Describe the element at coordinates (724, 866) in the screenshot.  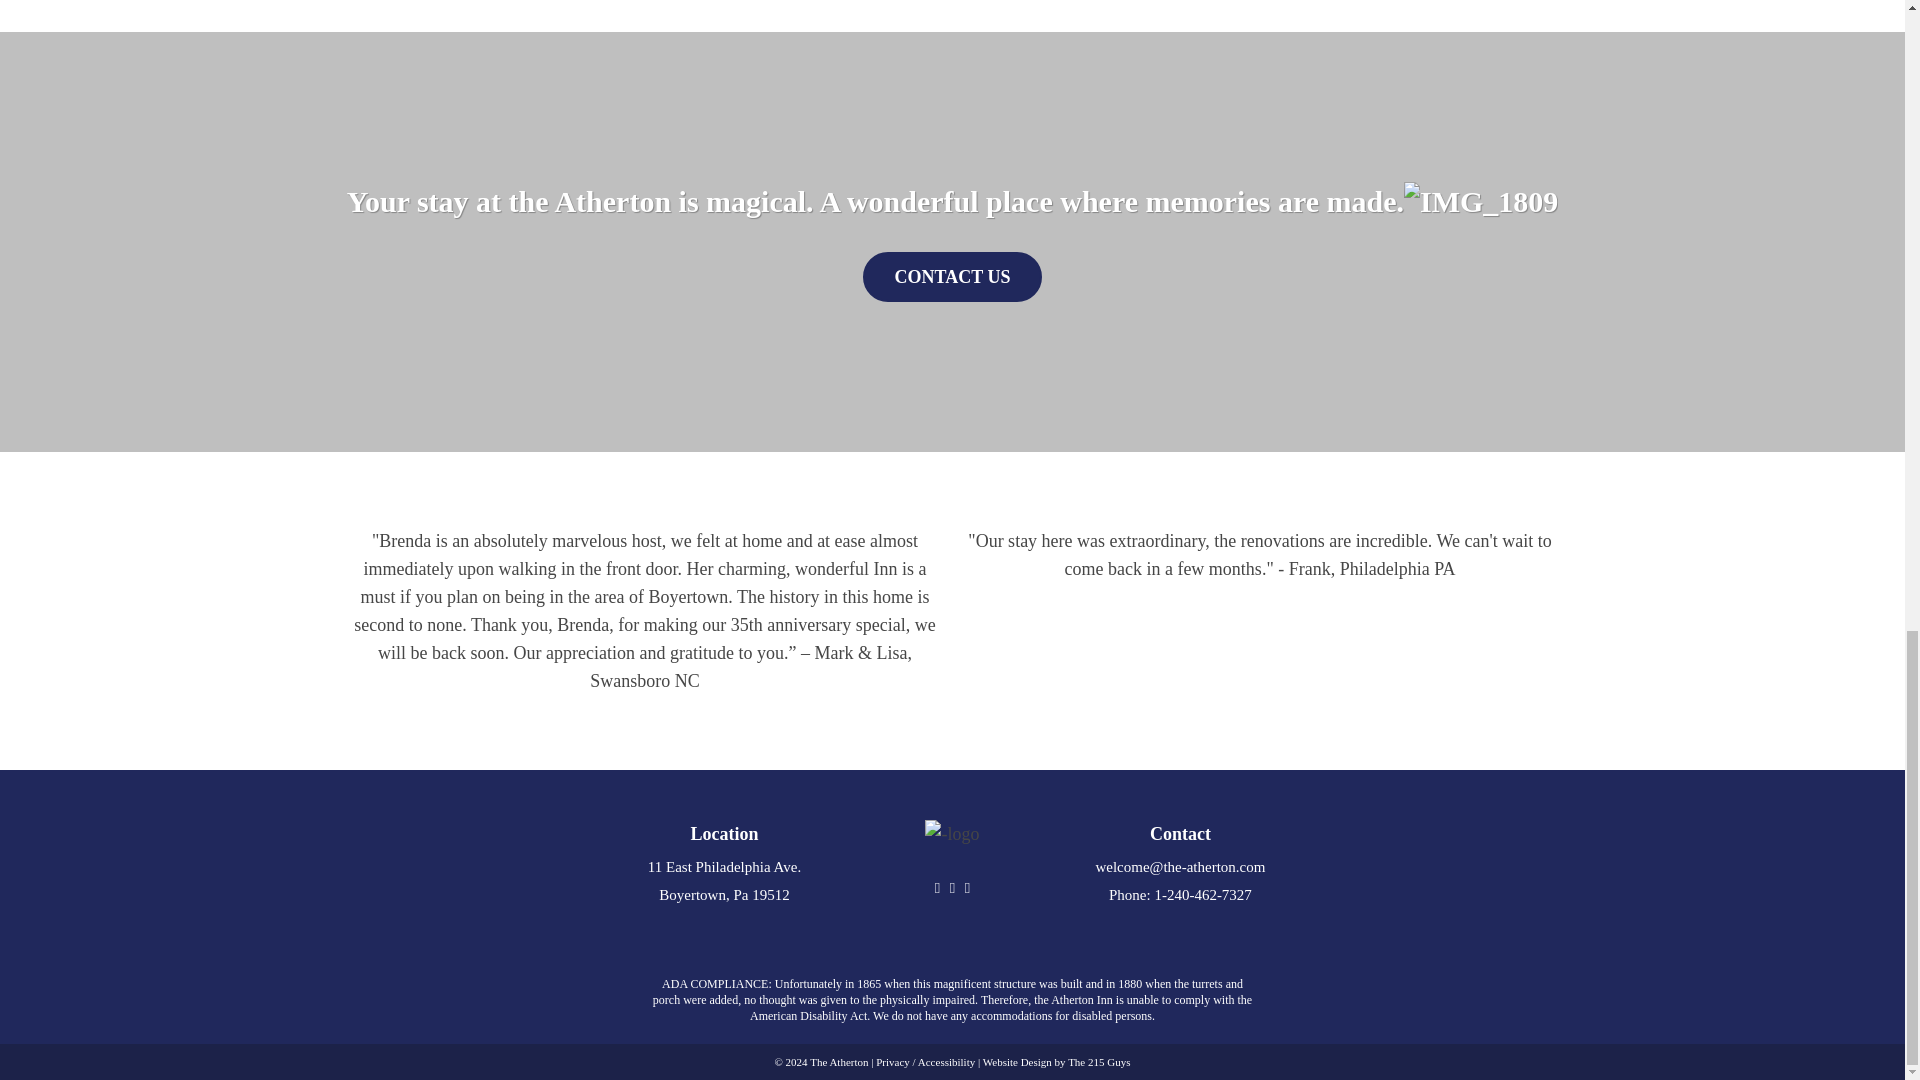
I see `11 East Philadelphia Ave.` at that location.